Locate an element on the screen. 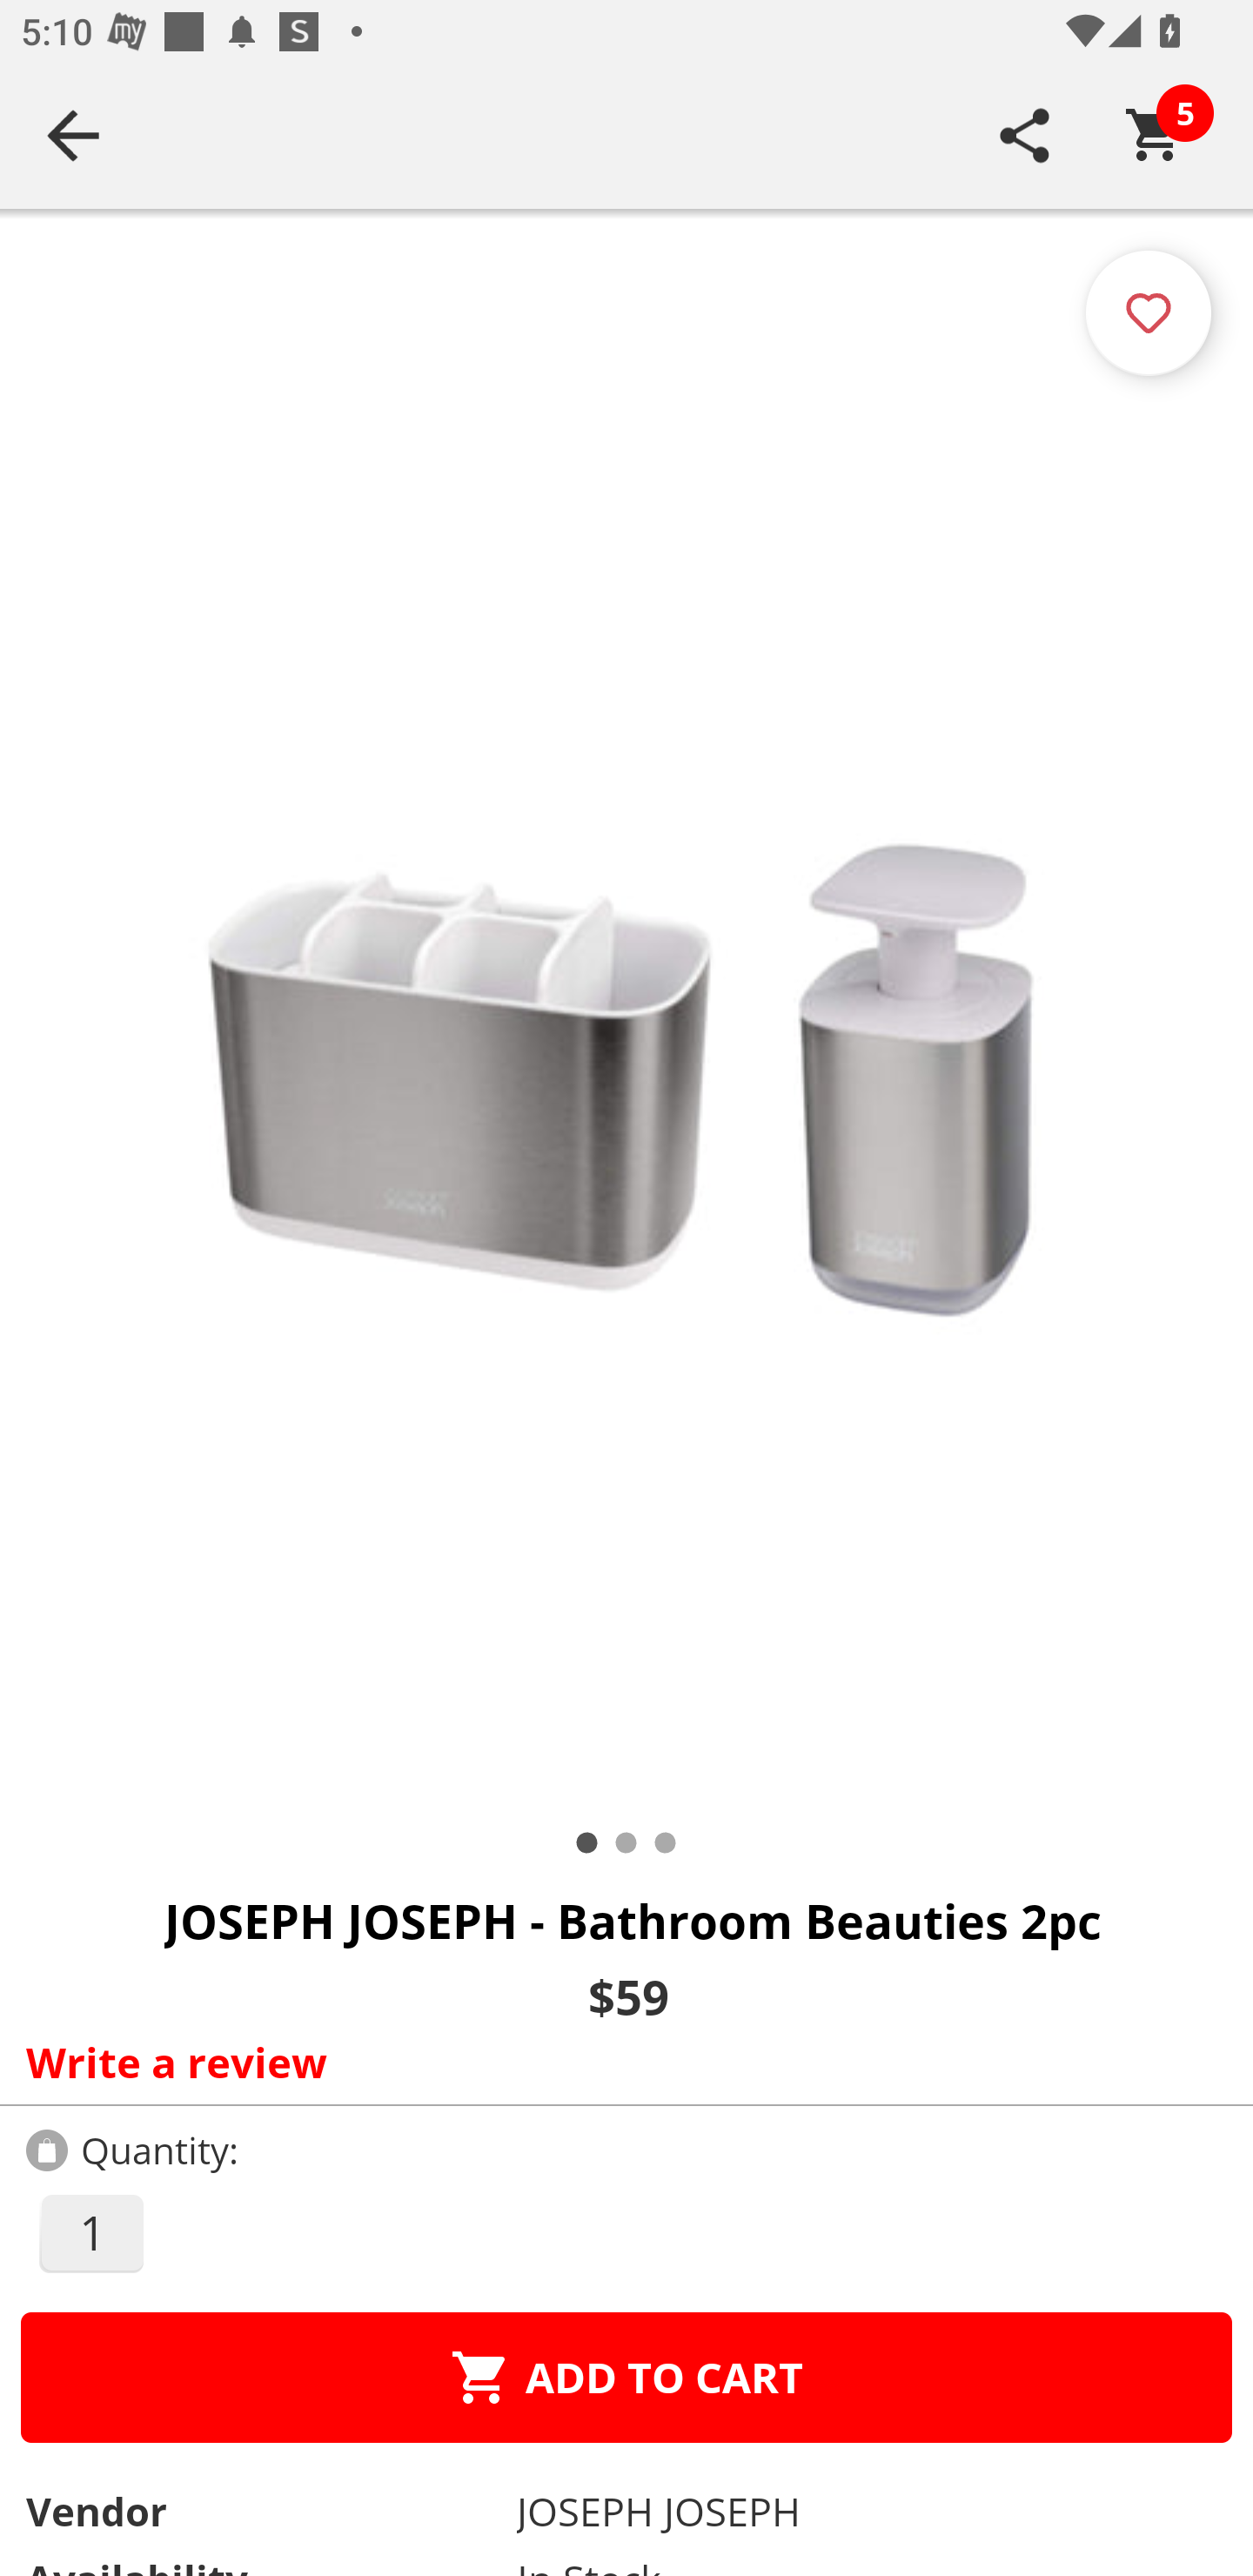  ADD TO CART is located at coordinates (626, 2378).